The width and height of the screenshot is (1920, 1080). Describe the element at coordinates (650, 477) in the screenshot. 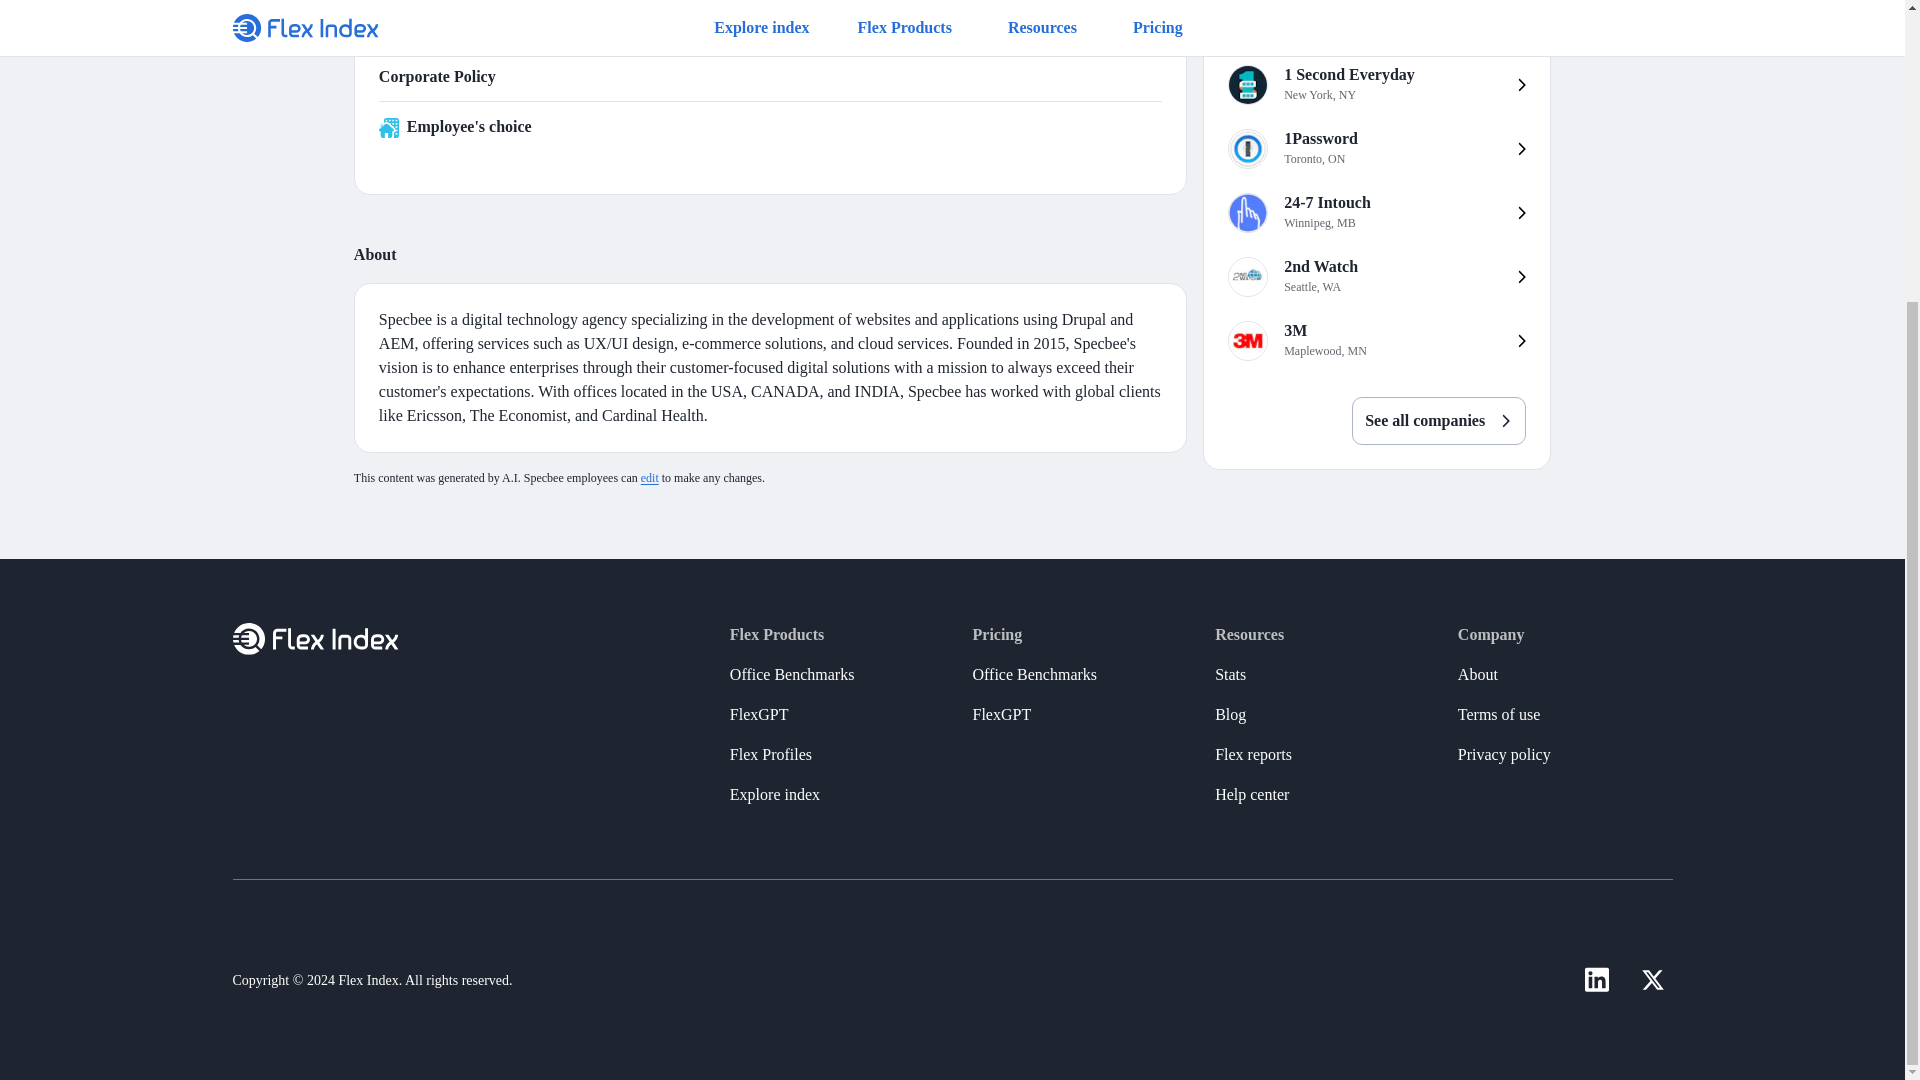

I see `Office Benchmarks` at that location.